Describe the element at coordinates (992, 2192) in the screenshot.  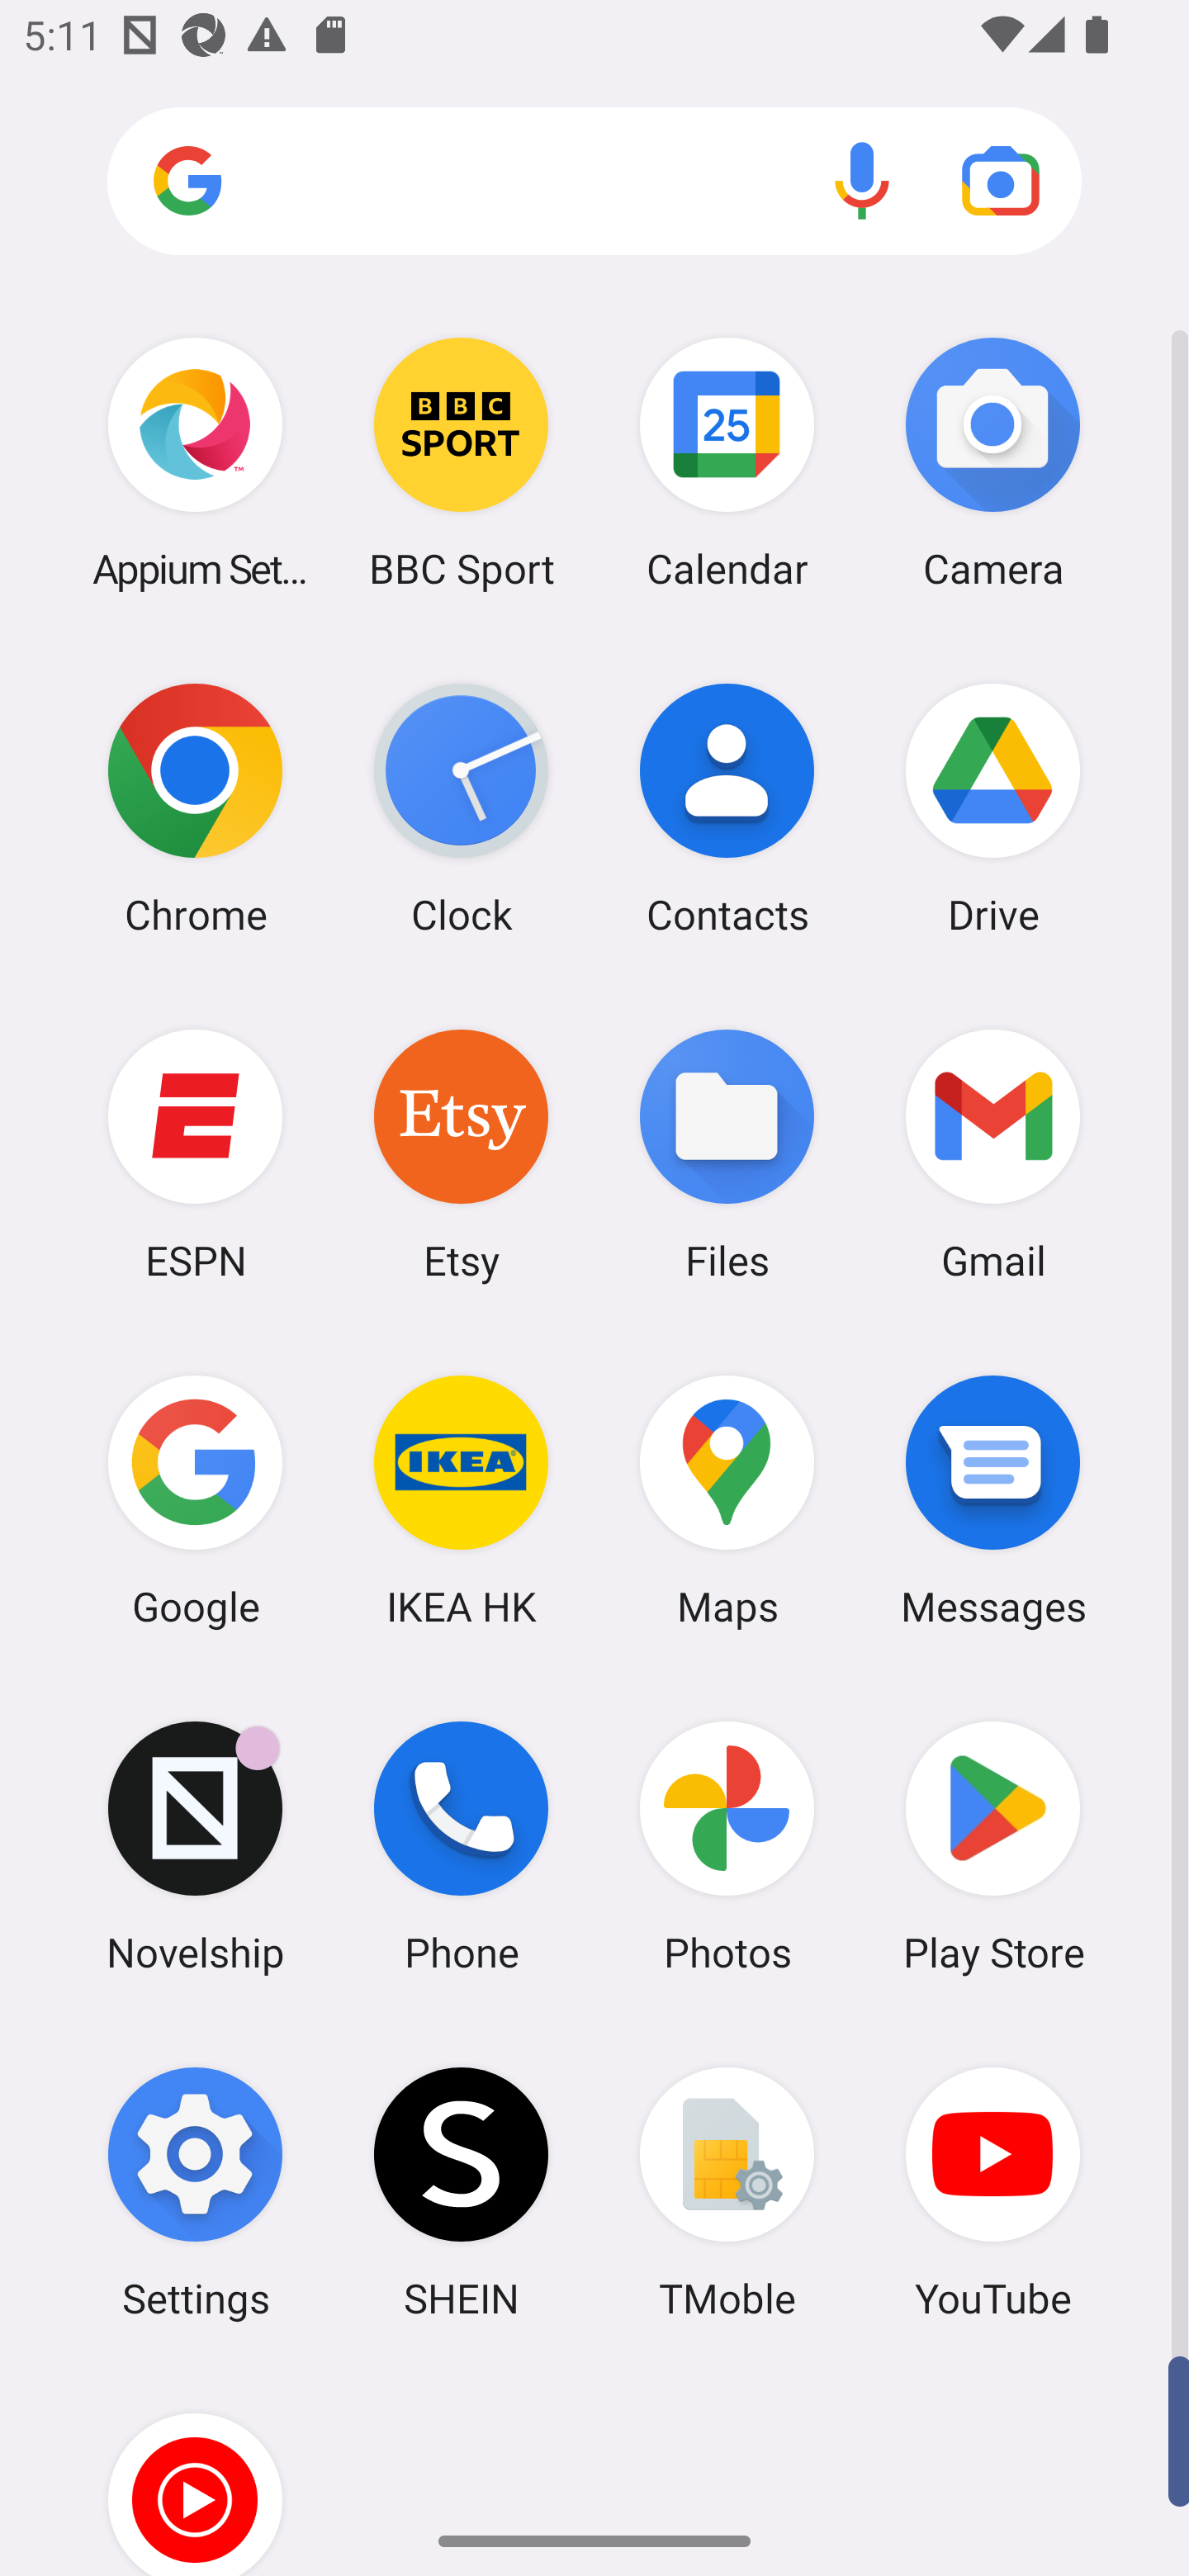
I see `YouTube` at that location.